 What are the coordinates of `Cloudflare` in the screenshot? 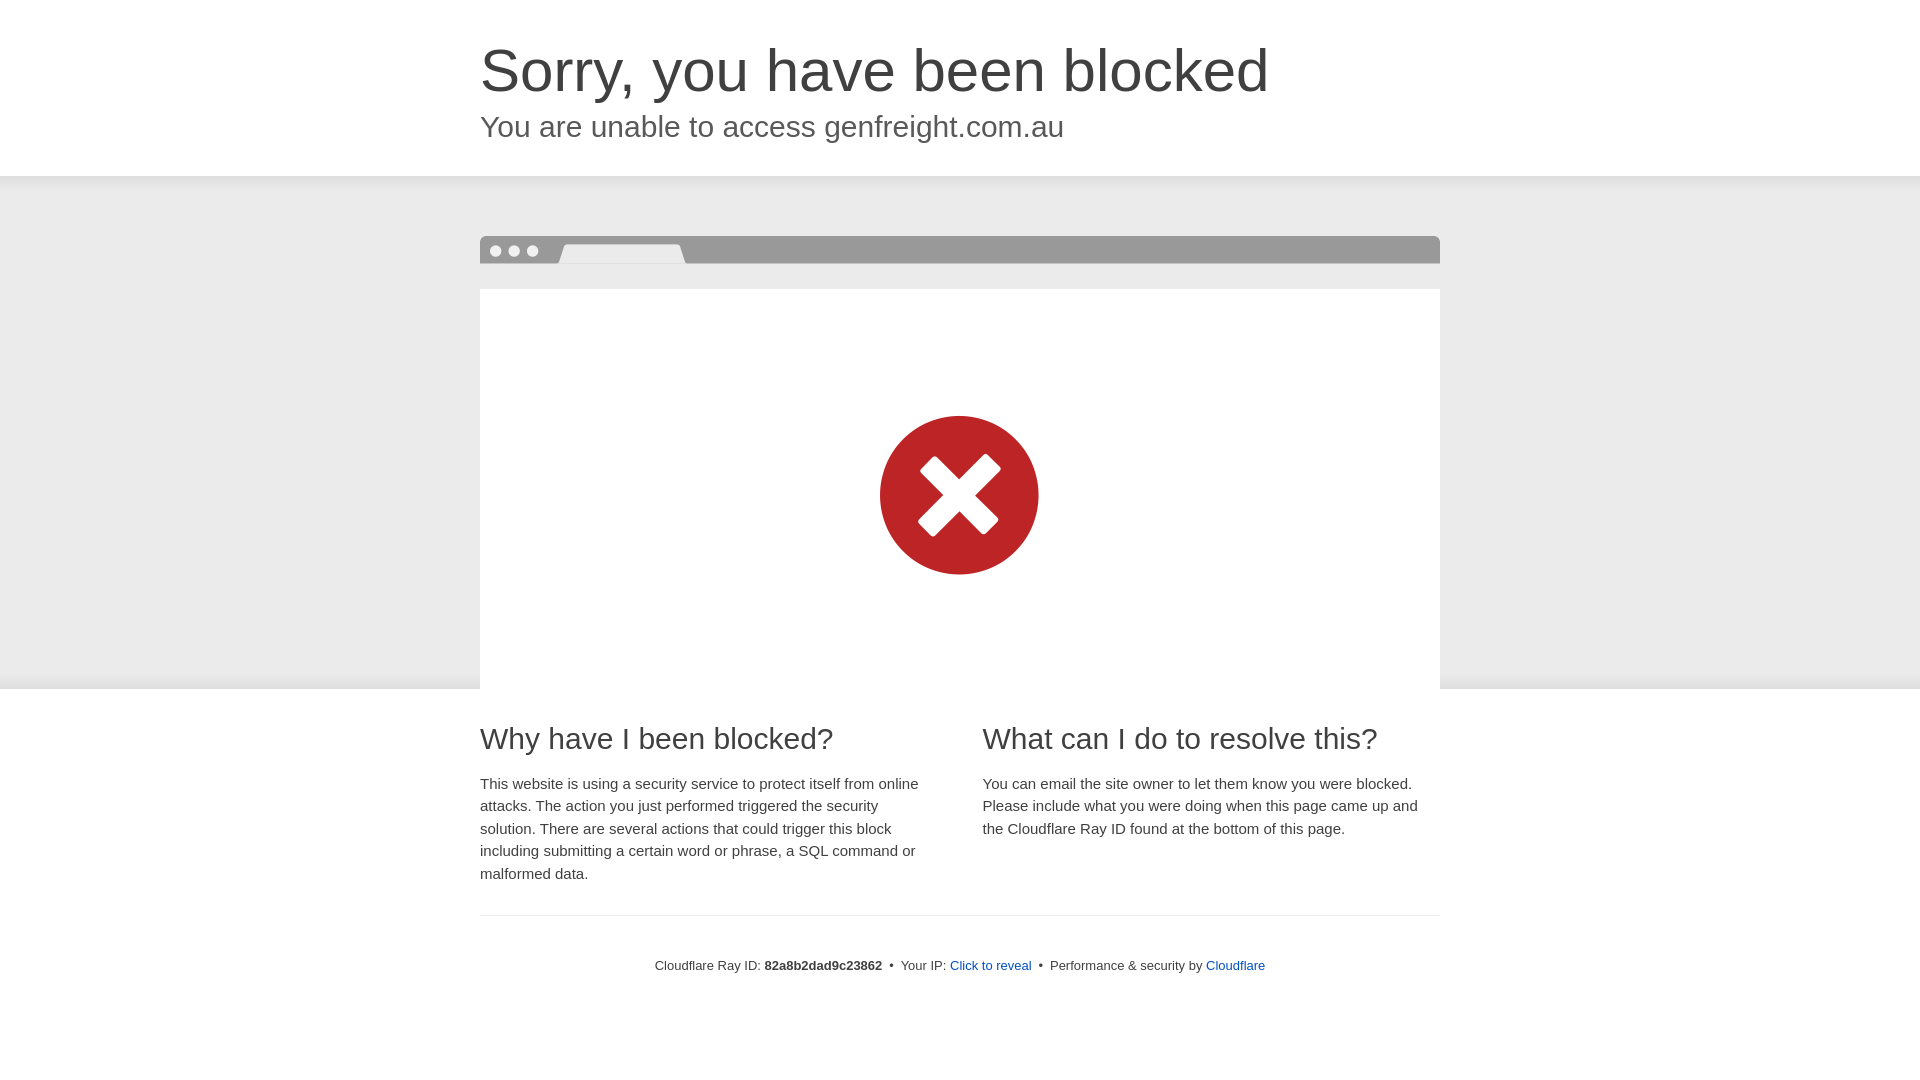 It's located at (1236, 966).